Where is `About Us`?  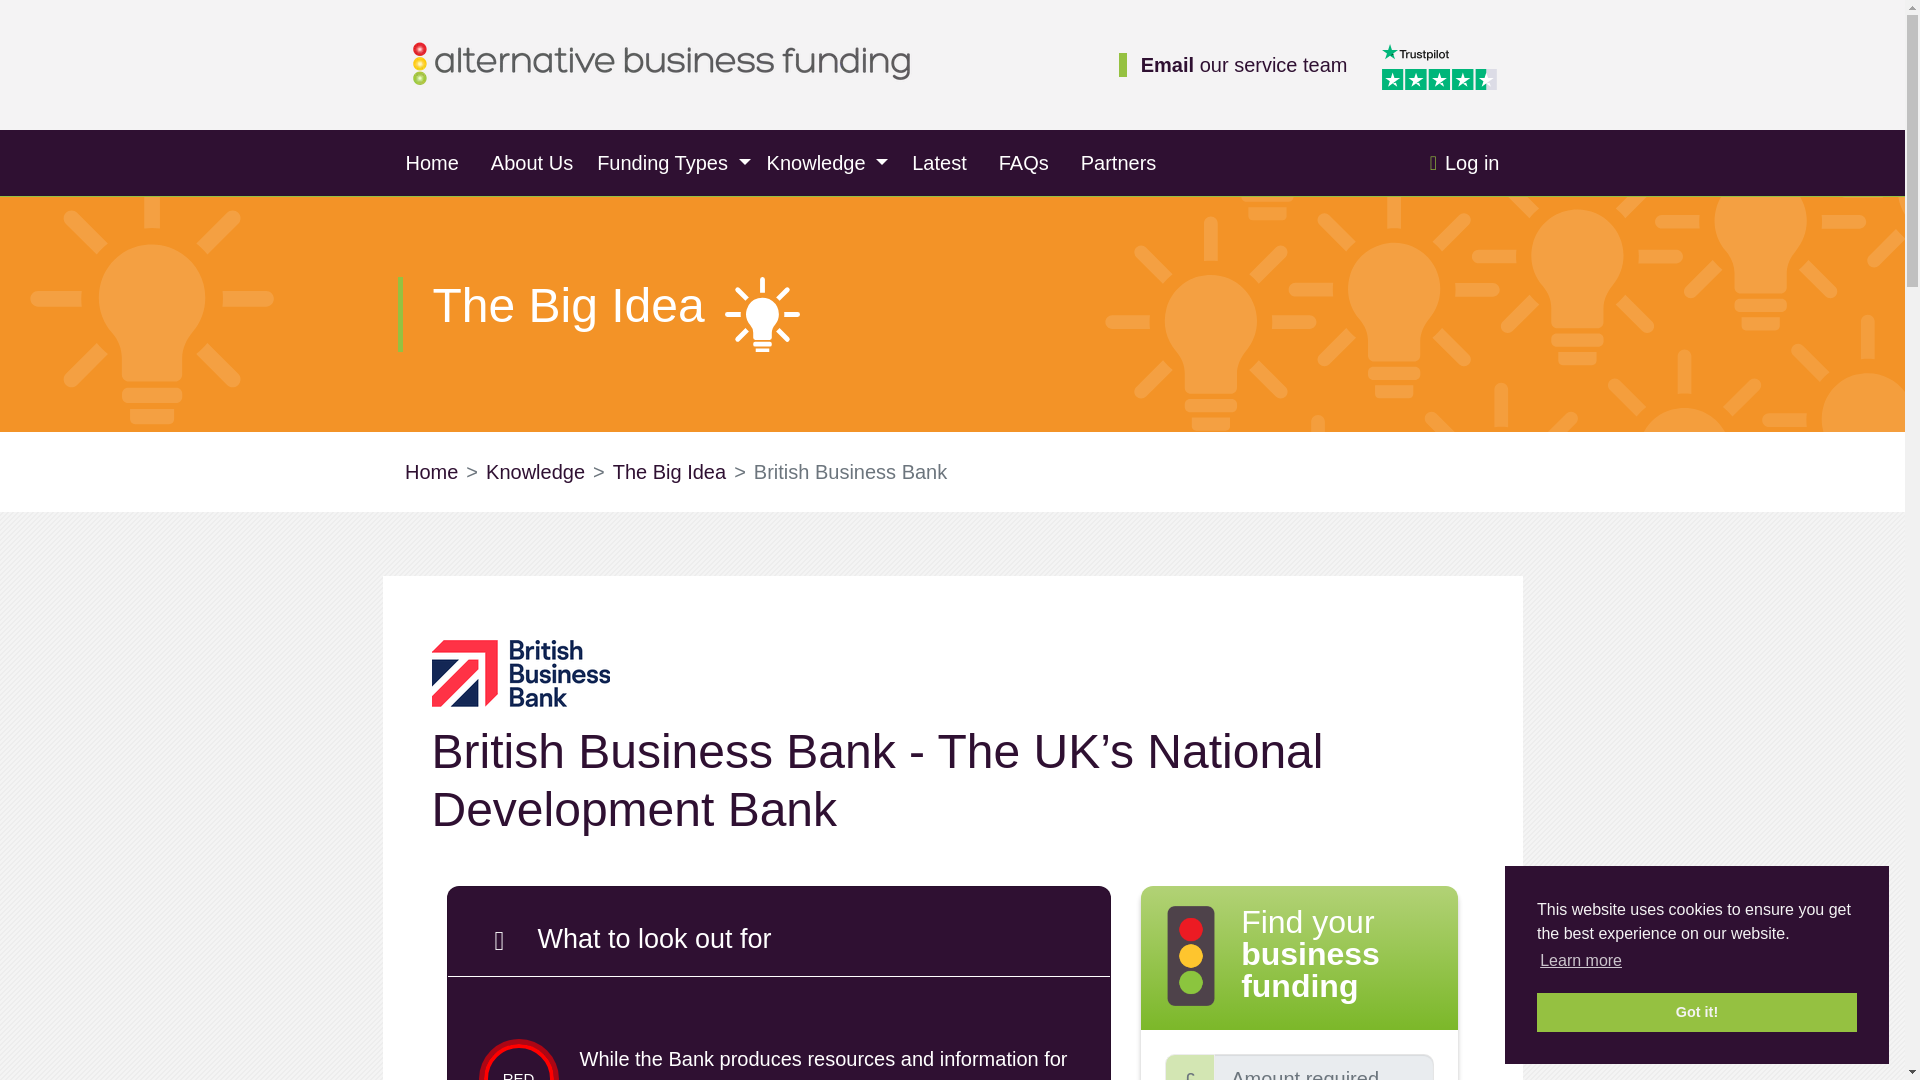
About Us is located at coordinates (532, 162).